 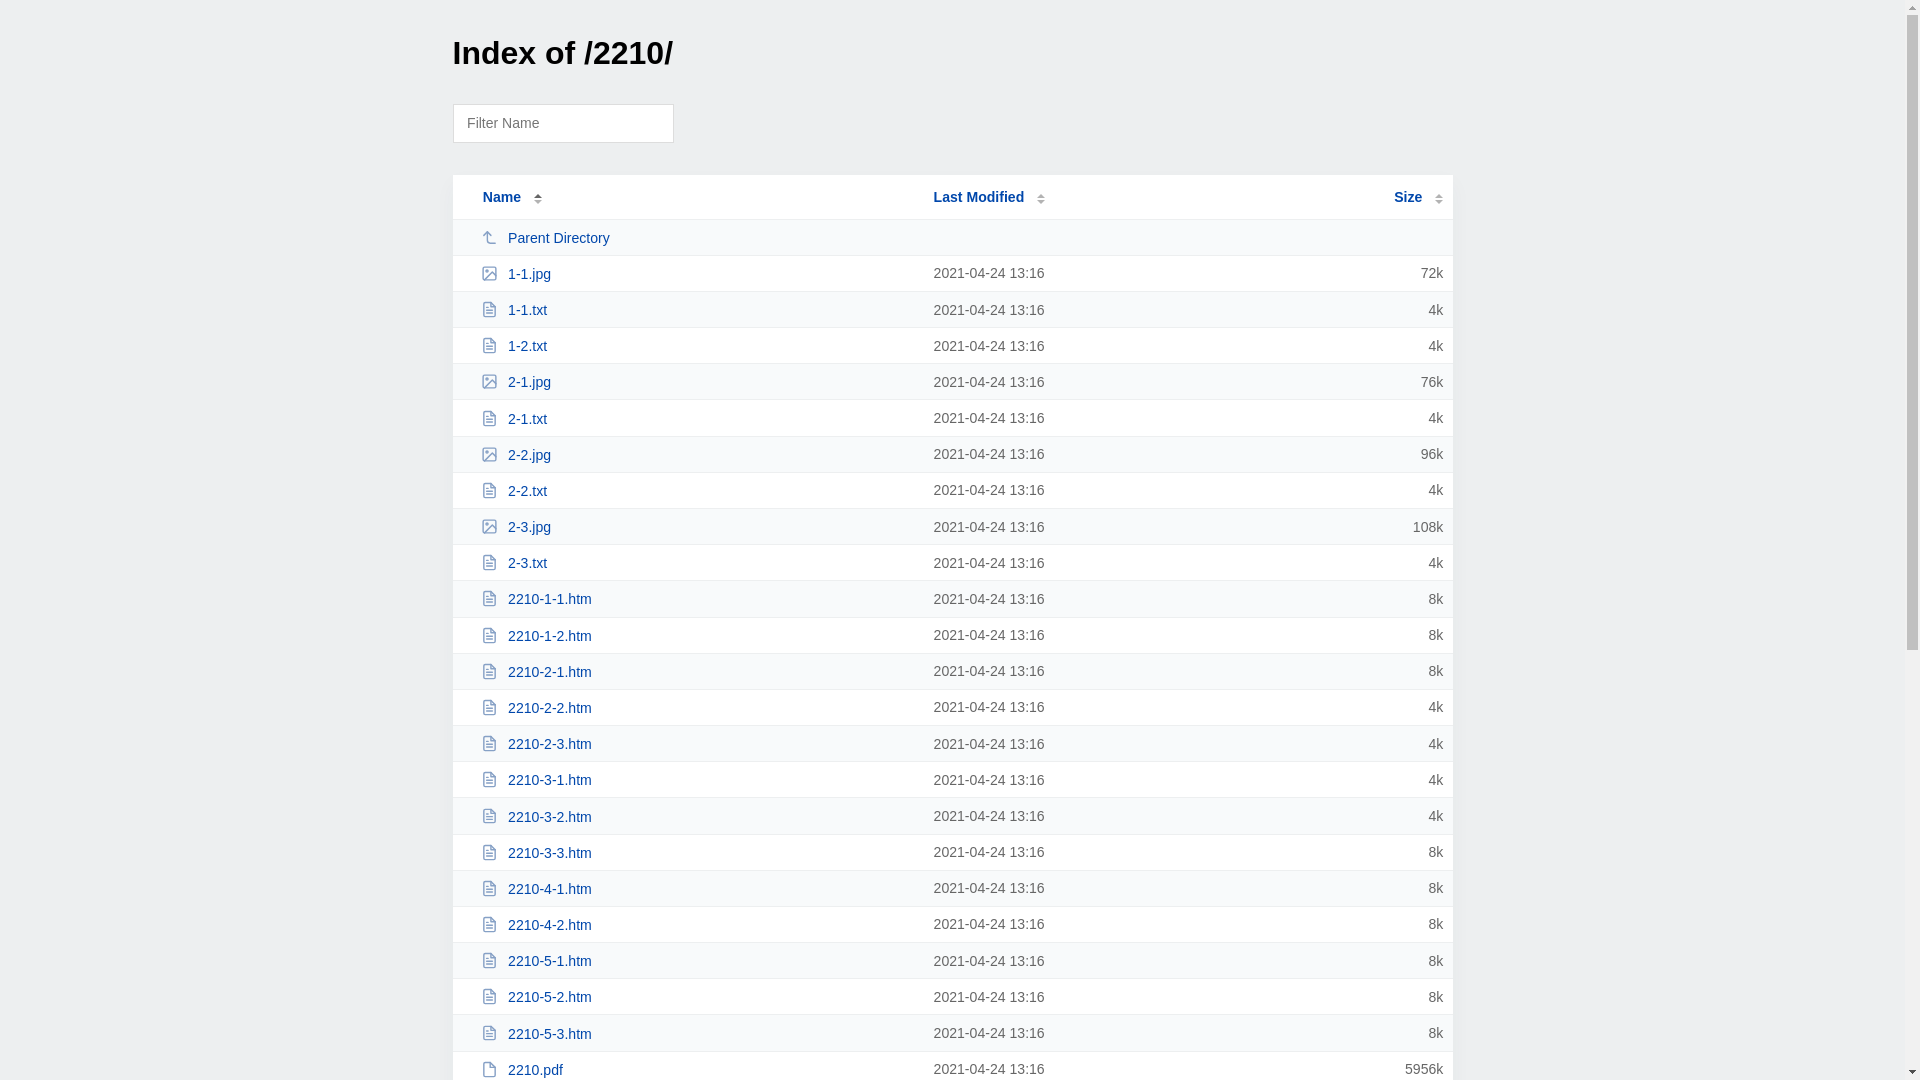 I want to click on 2210-5-1.htm, so click(x=698, y=960).